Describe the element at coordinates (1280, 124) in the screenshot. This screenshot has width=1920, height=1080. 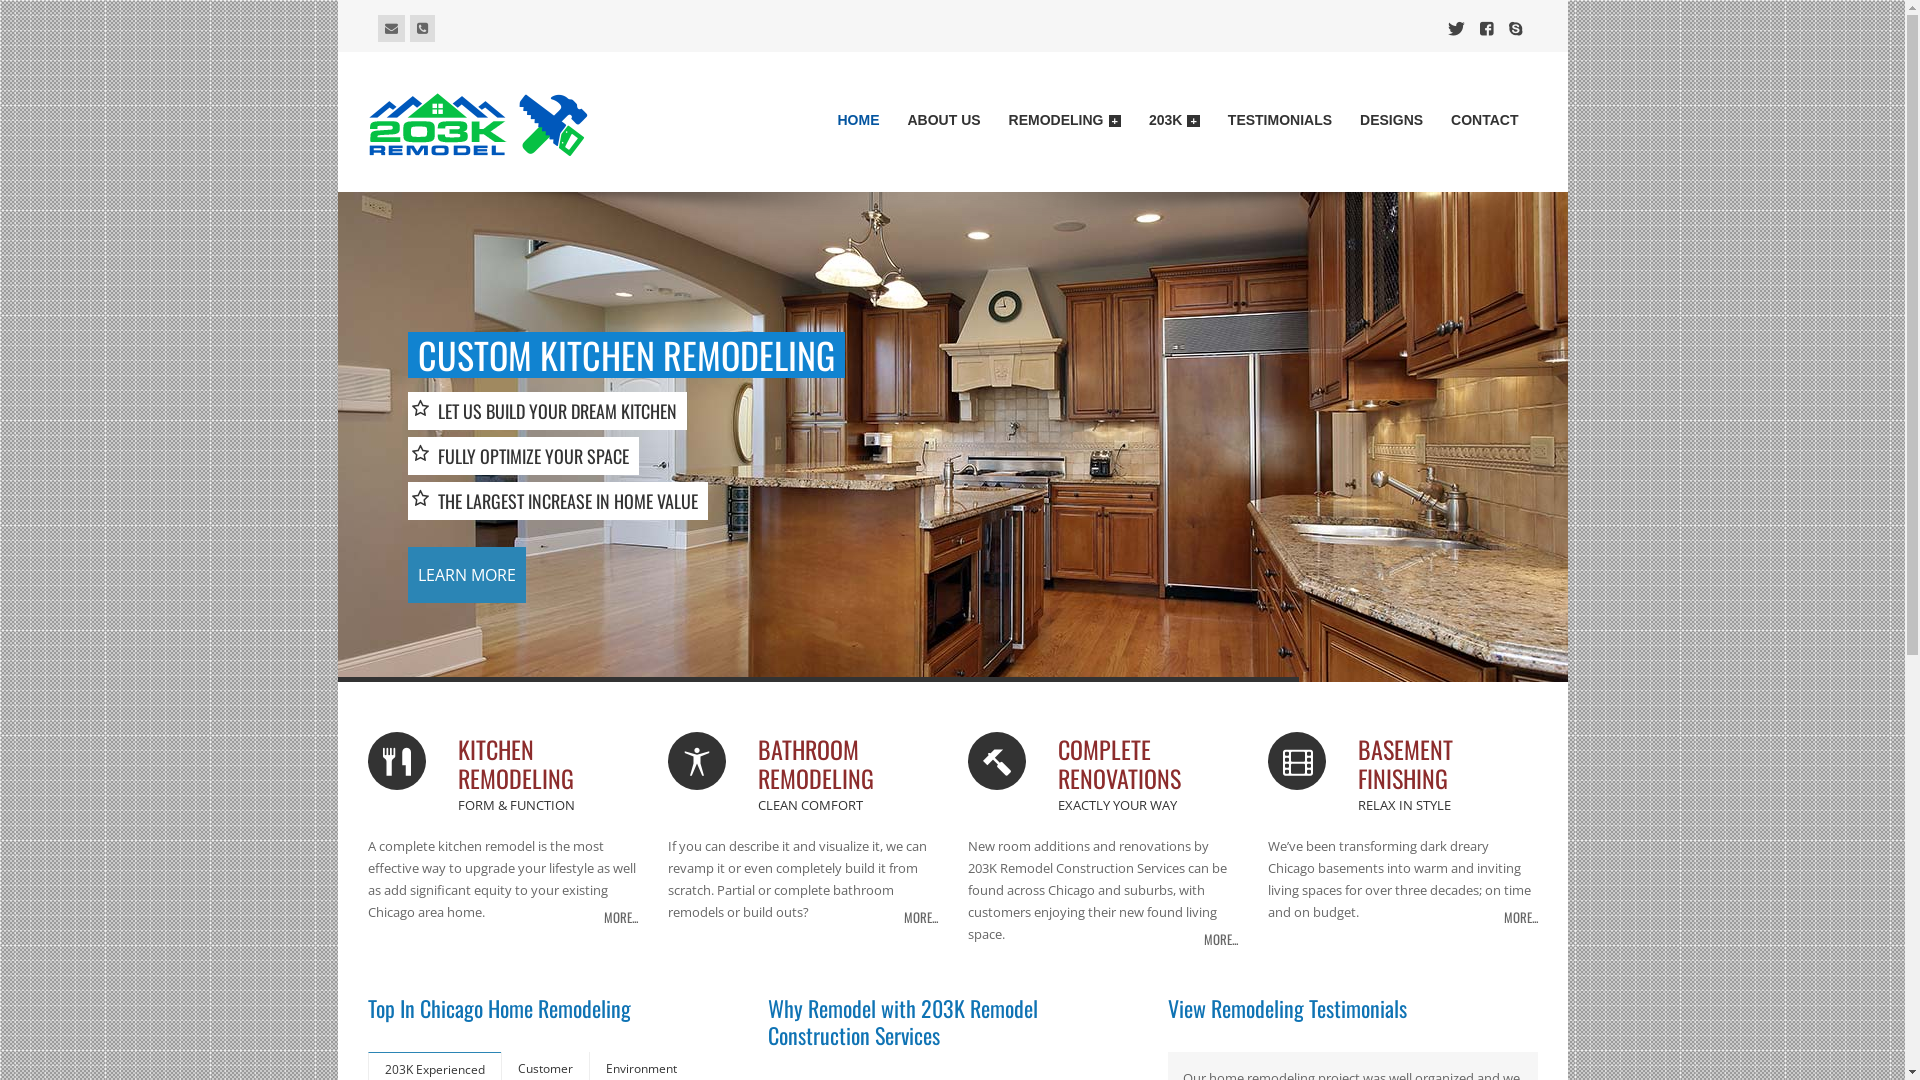
I see `TESTIMONIALS` at that location.